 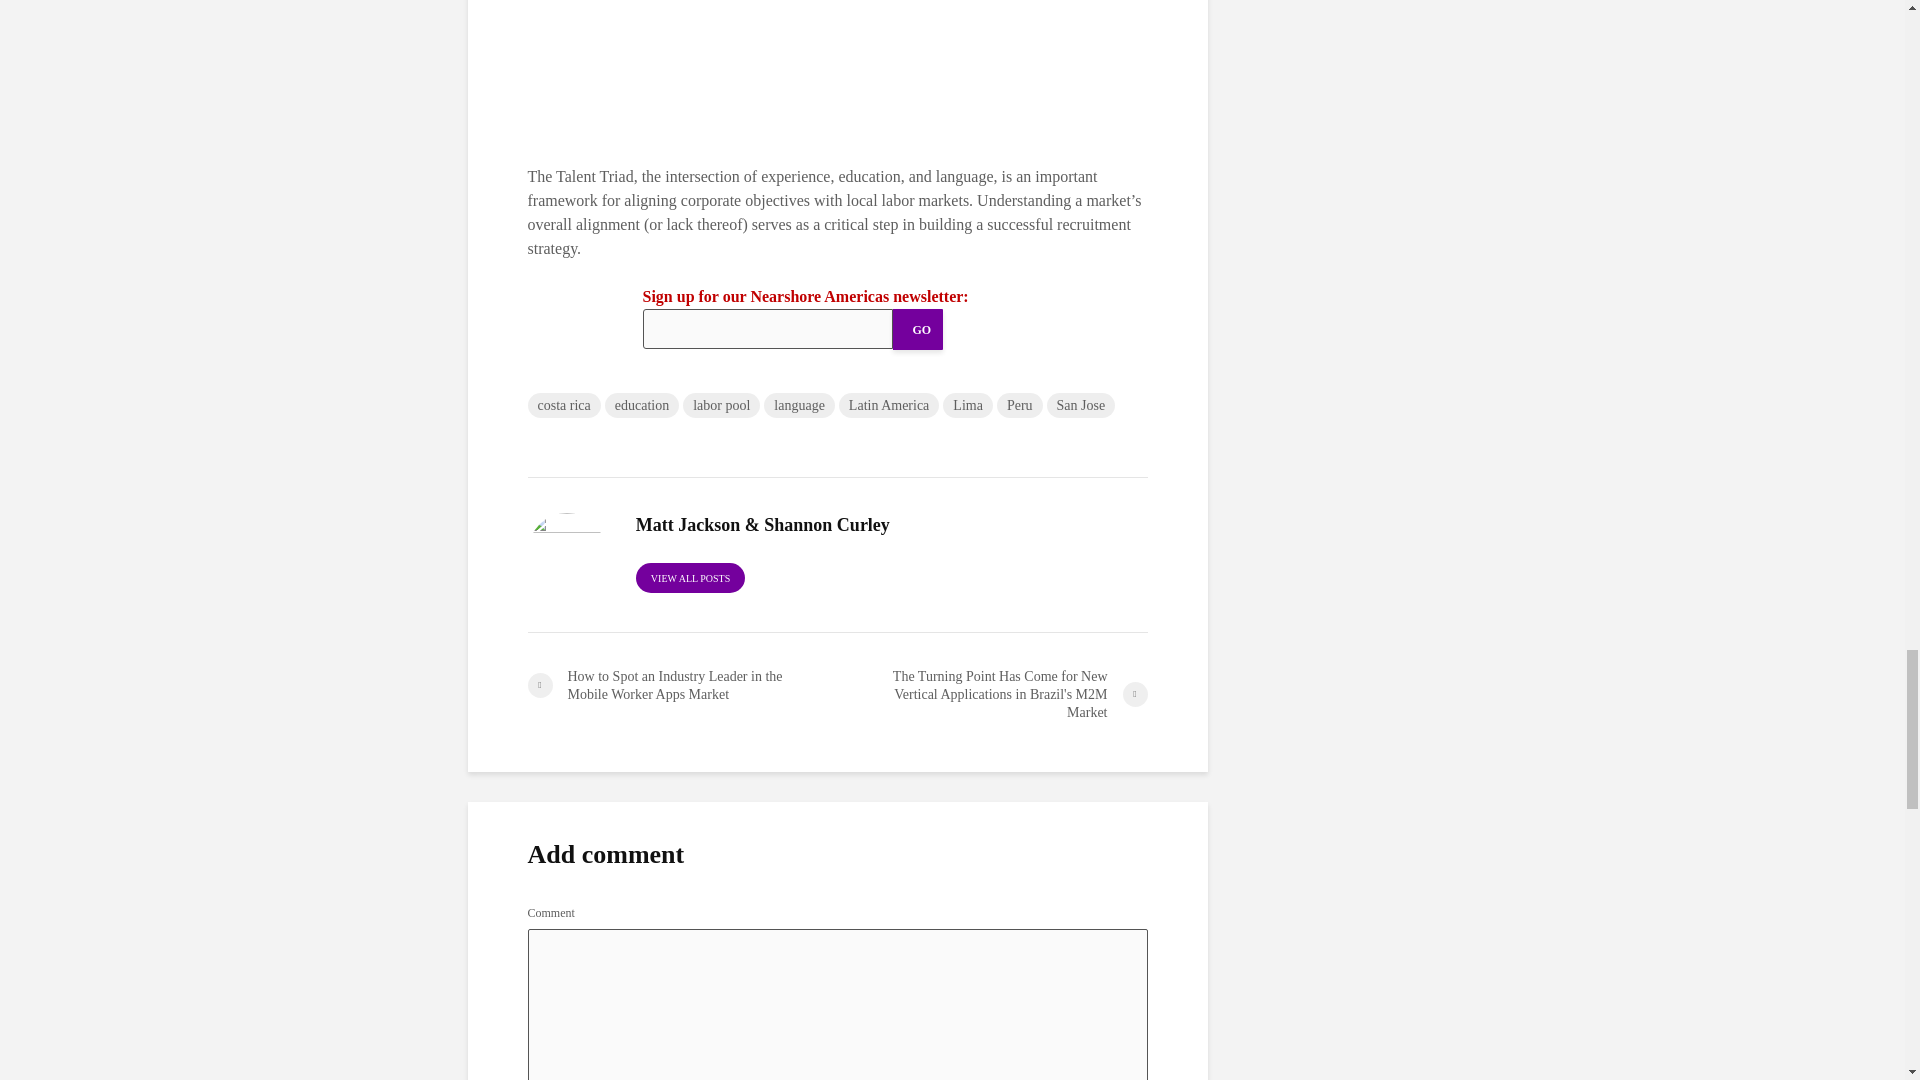 I want to click on Latin America, so click(x=888, y=405).